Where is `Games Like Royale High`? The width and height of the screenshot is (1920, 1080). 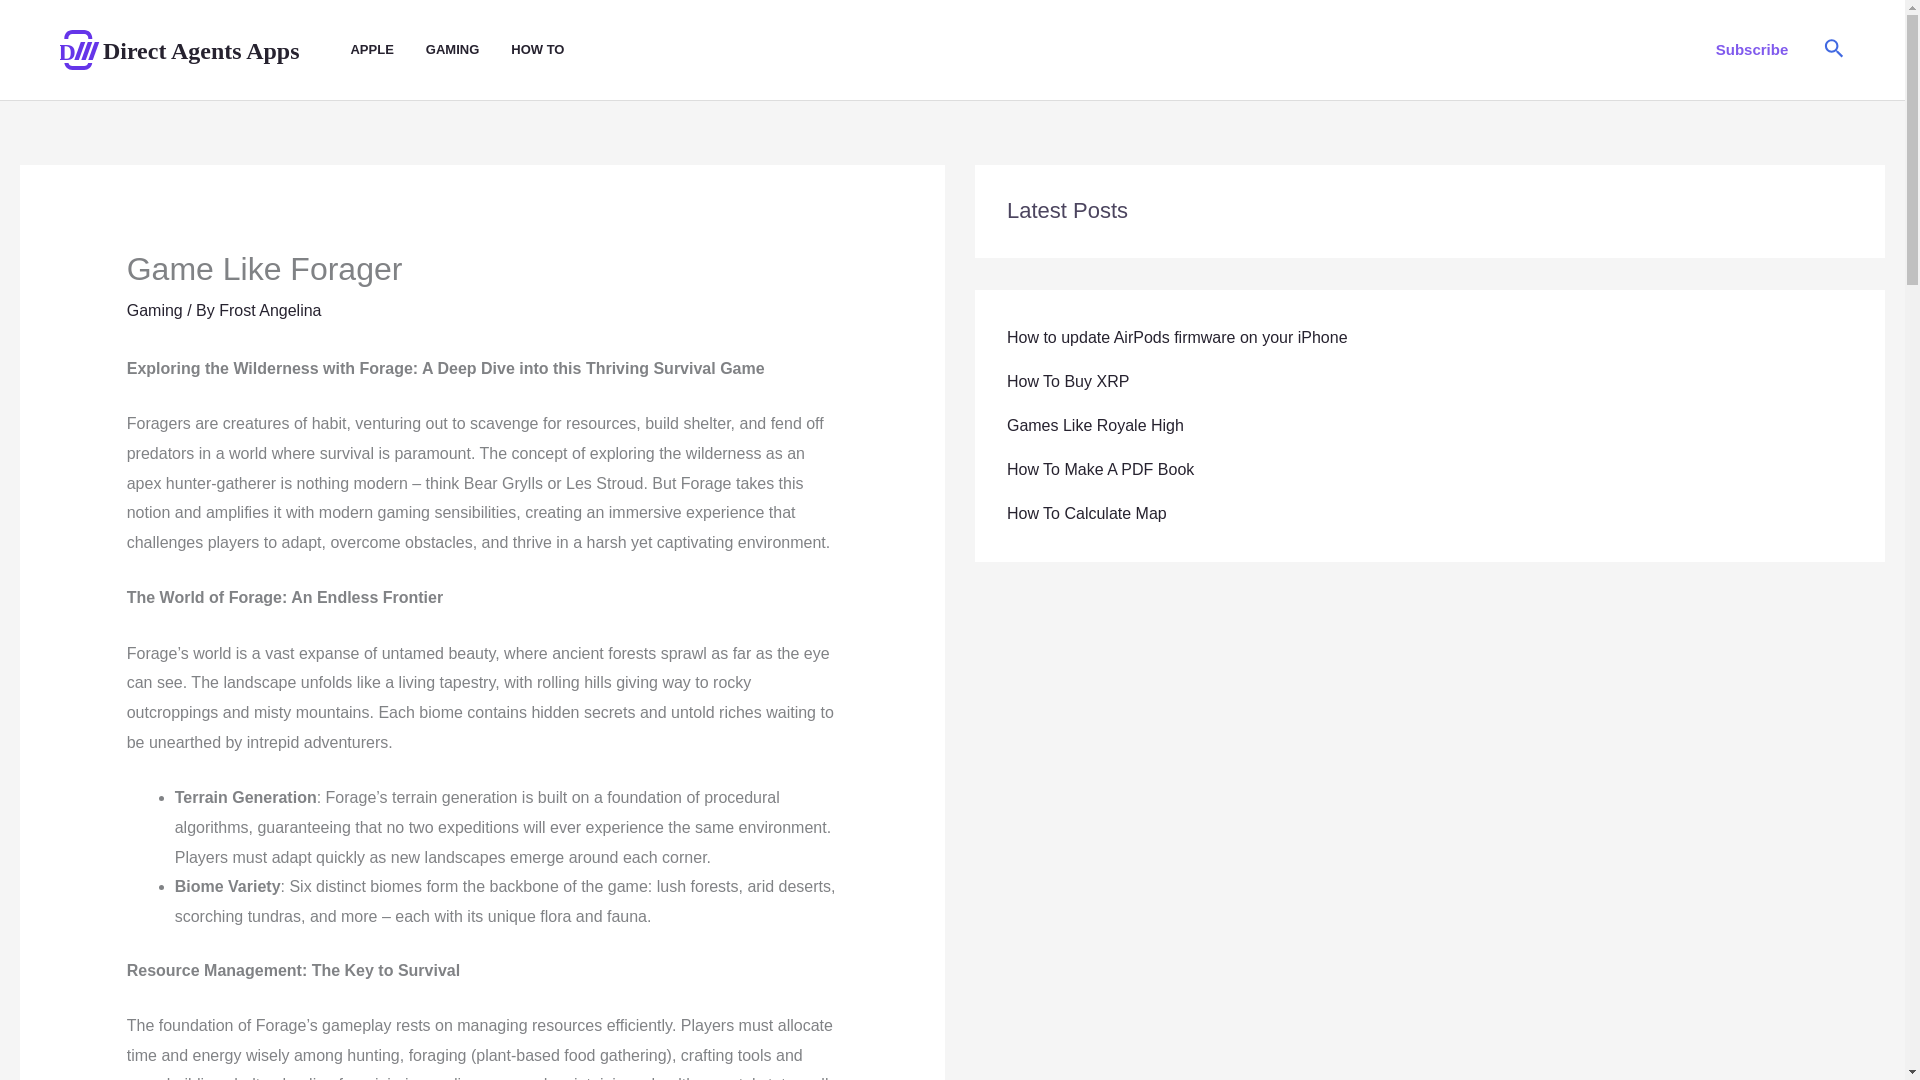 Games Like Royale High is located at coordinates (1095, 425).